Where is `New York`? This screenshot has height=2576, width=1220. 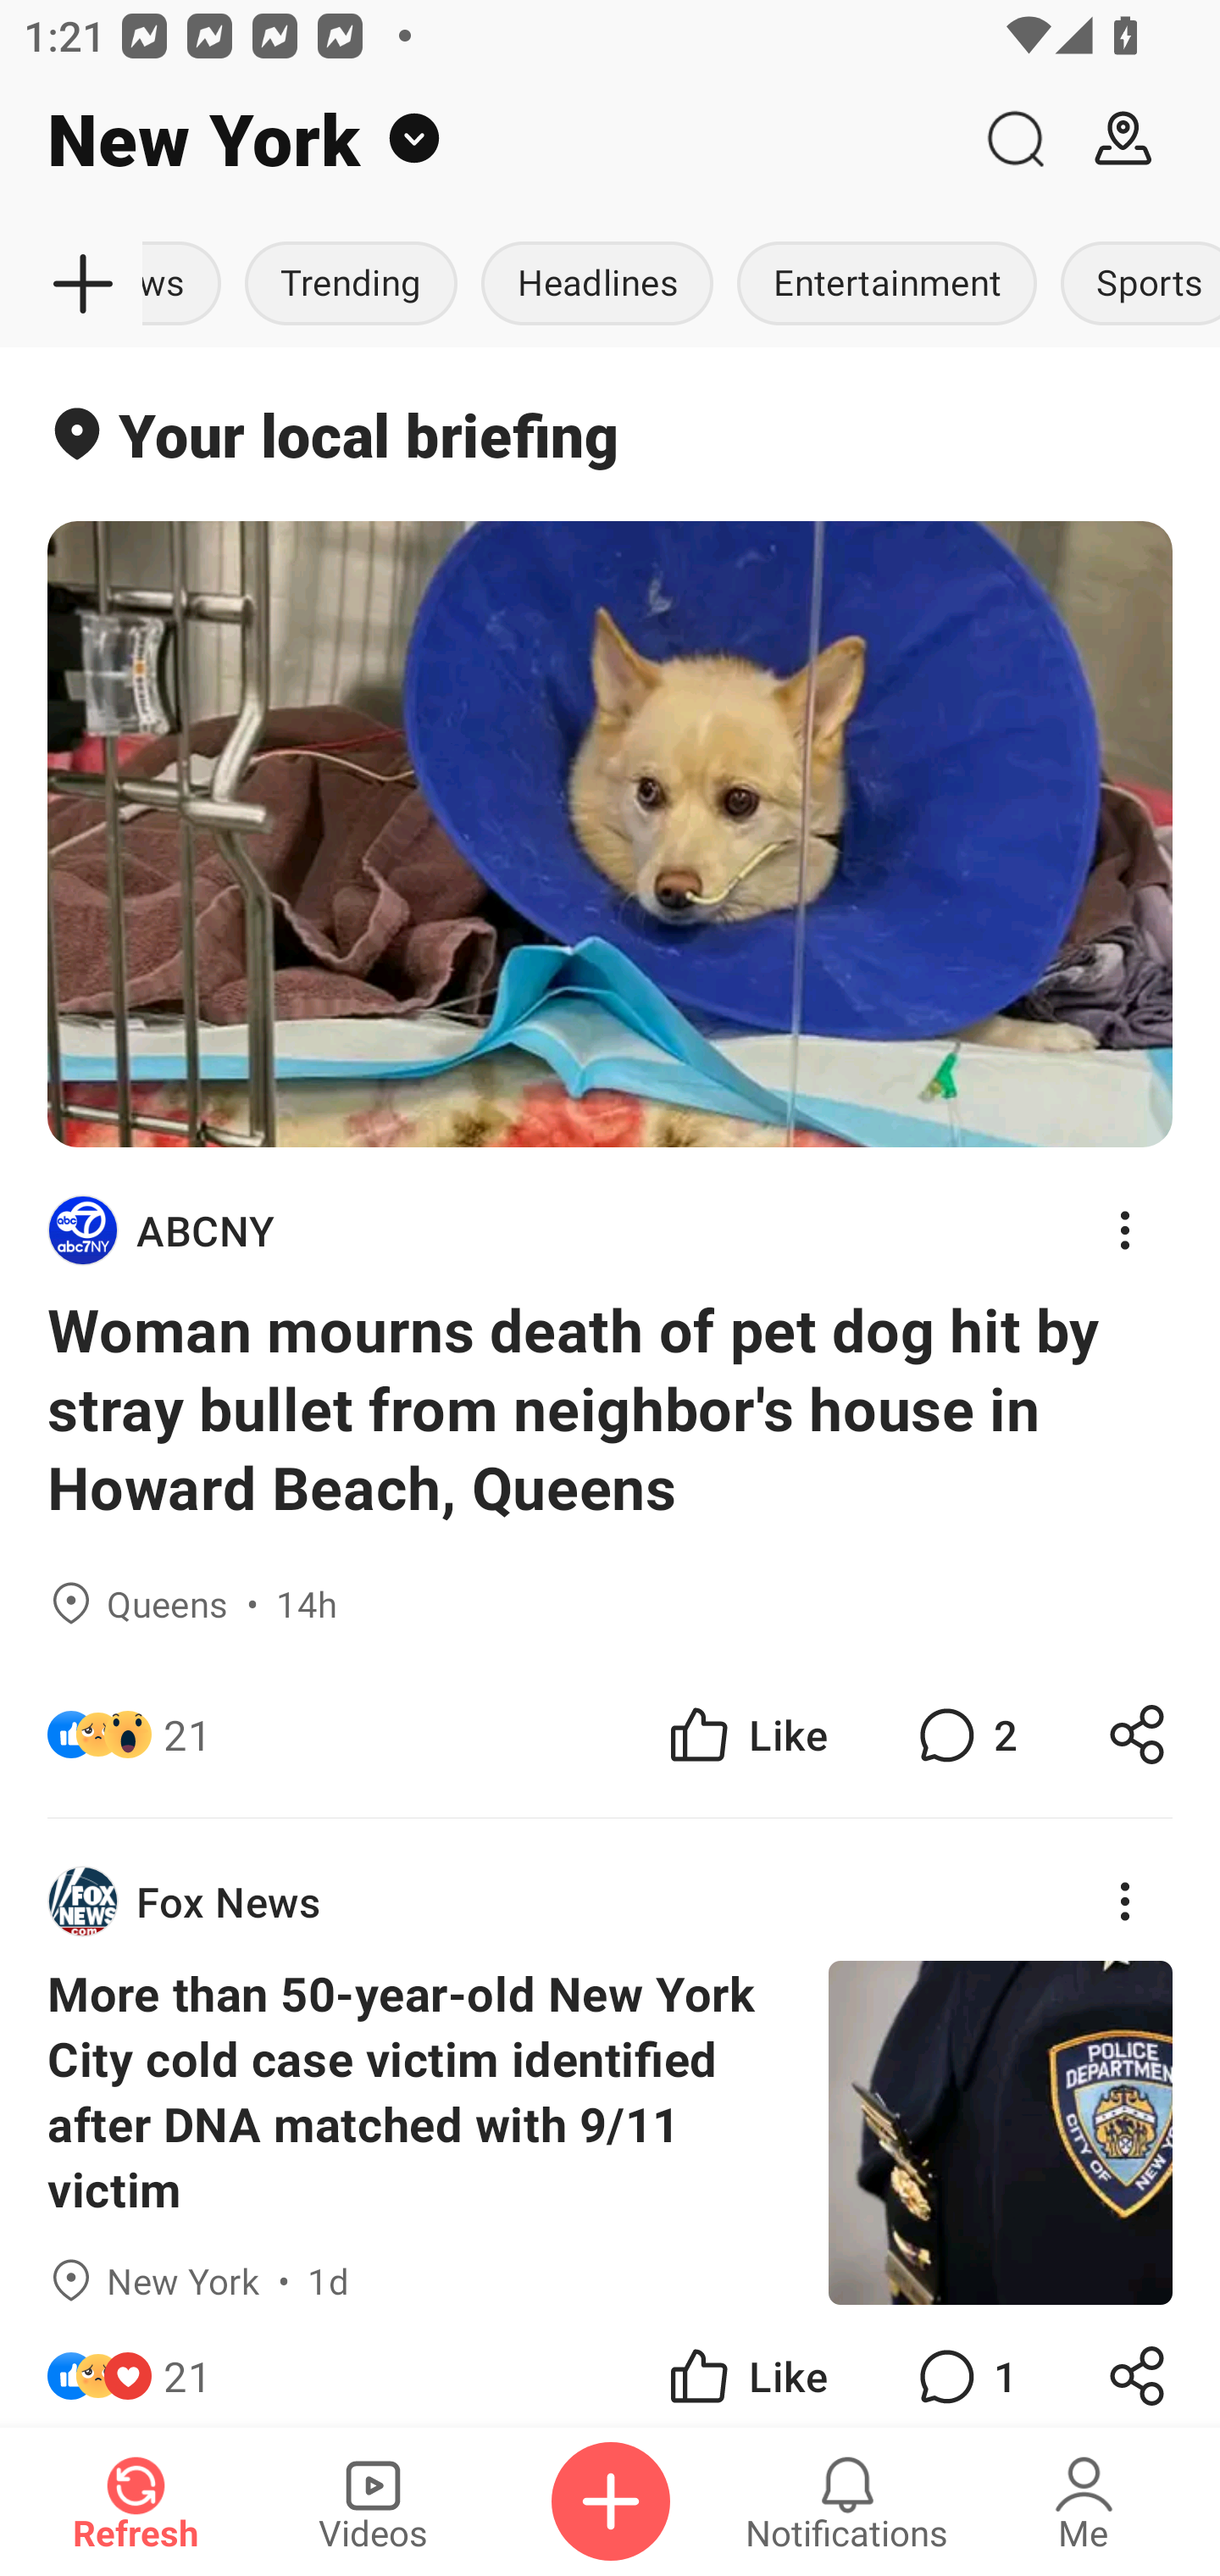
New York is located at coordinates (480, 139).